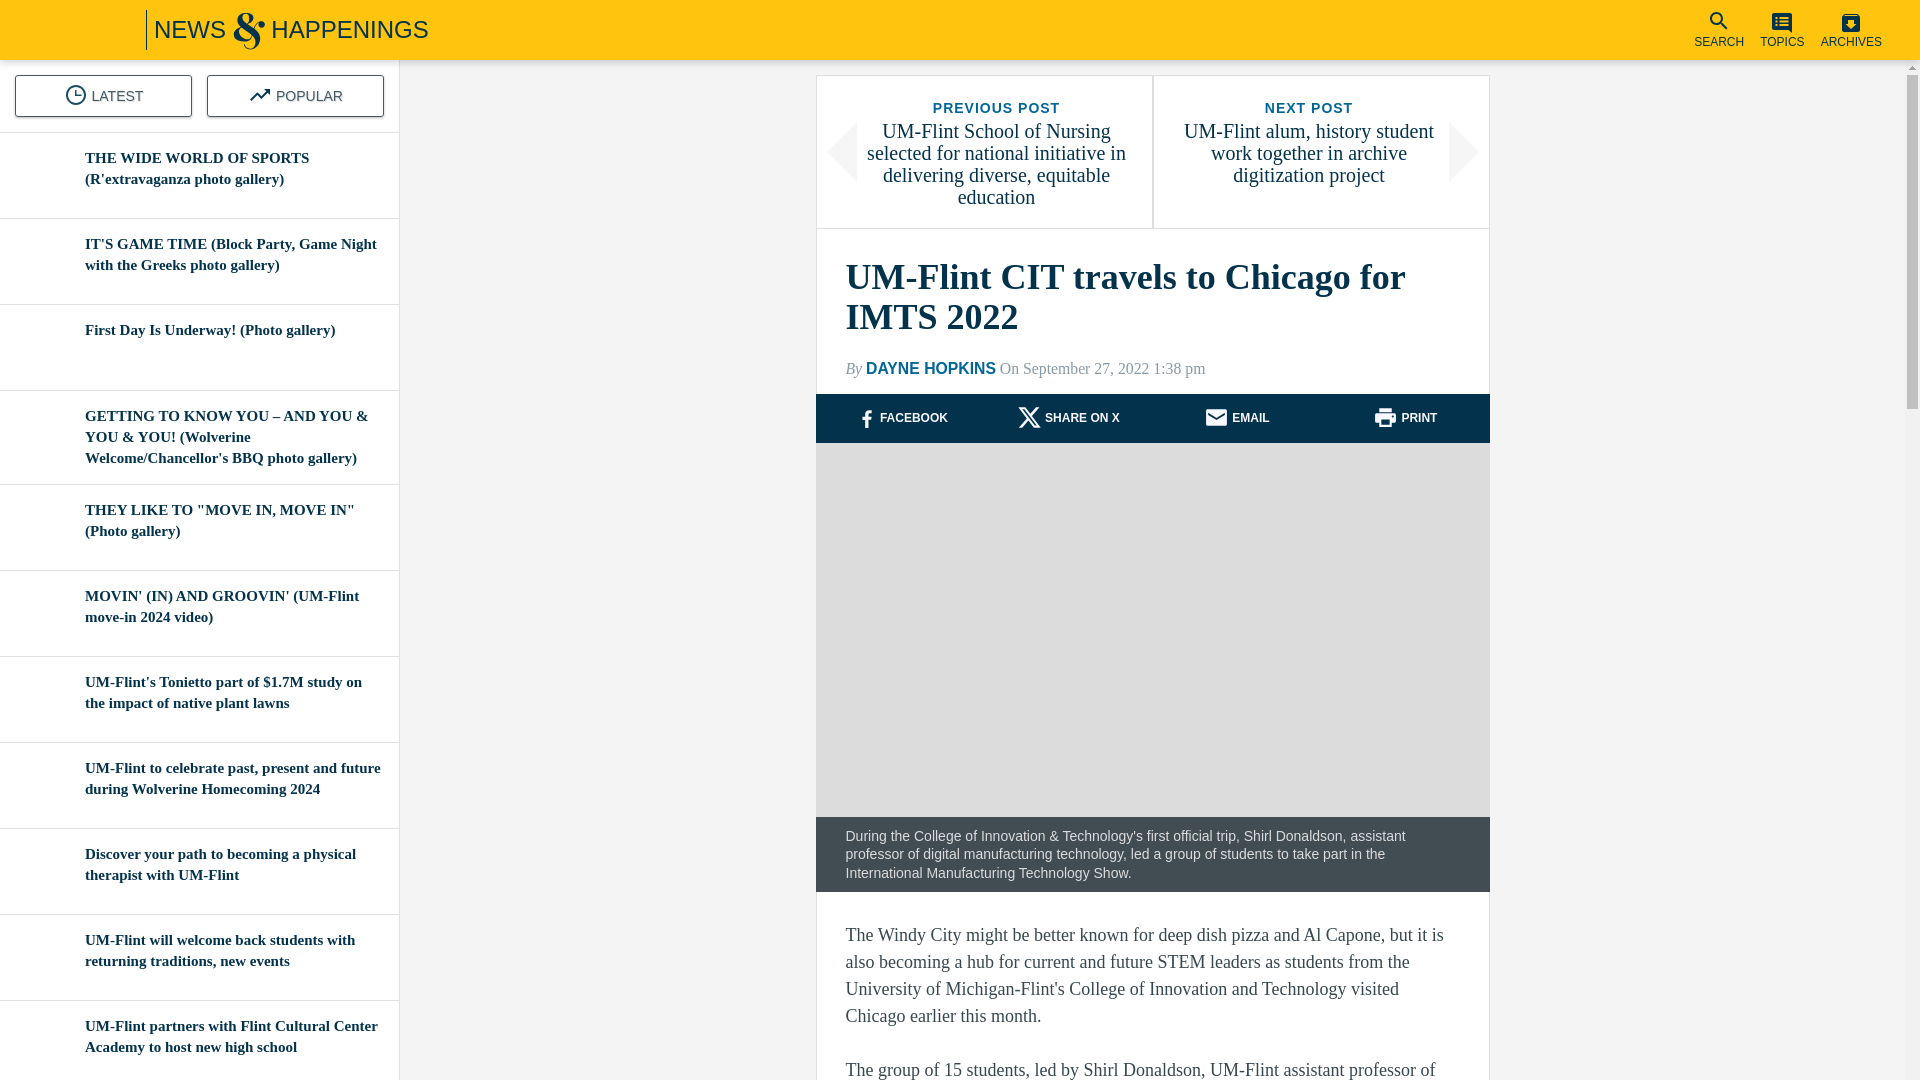 The image size is (1920, 1080). Describe the element at coordinates (1719, 30) in the screenshot. I see `Search the UM-Flint NOW site` at that location.